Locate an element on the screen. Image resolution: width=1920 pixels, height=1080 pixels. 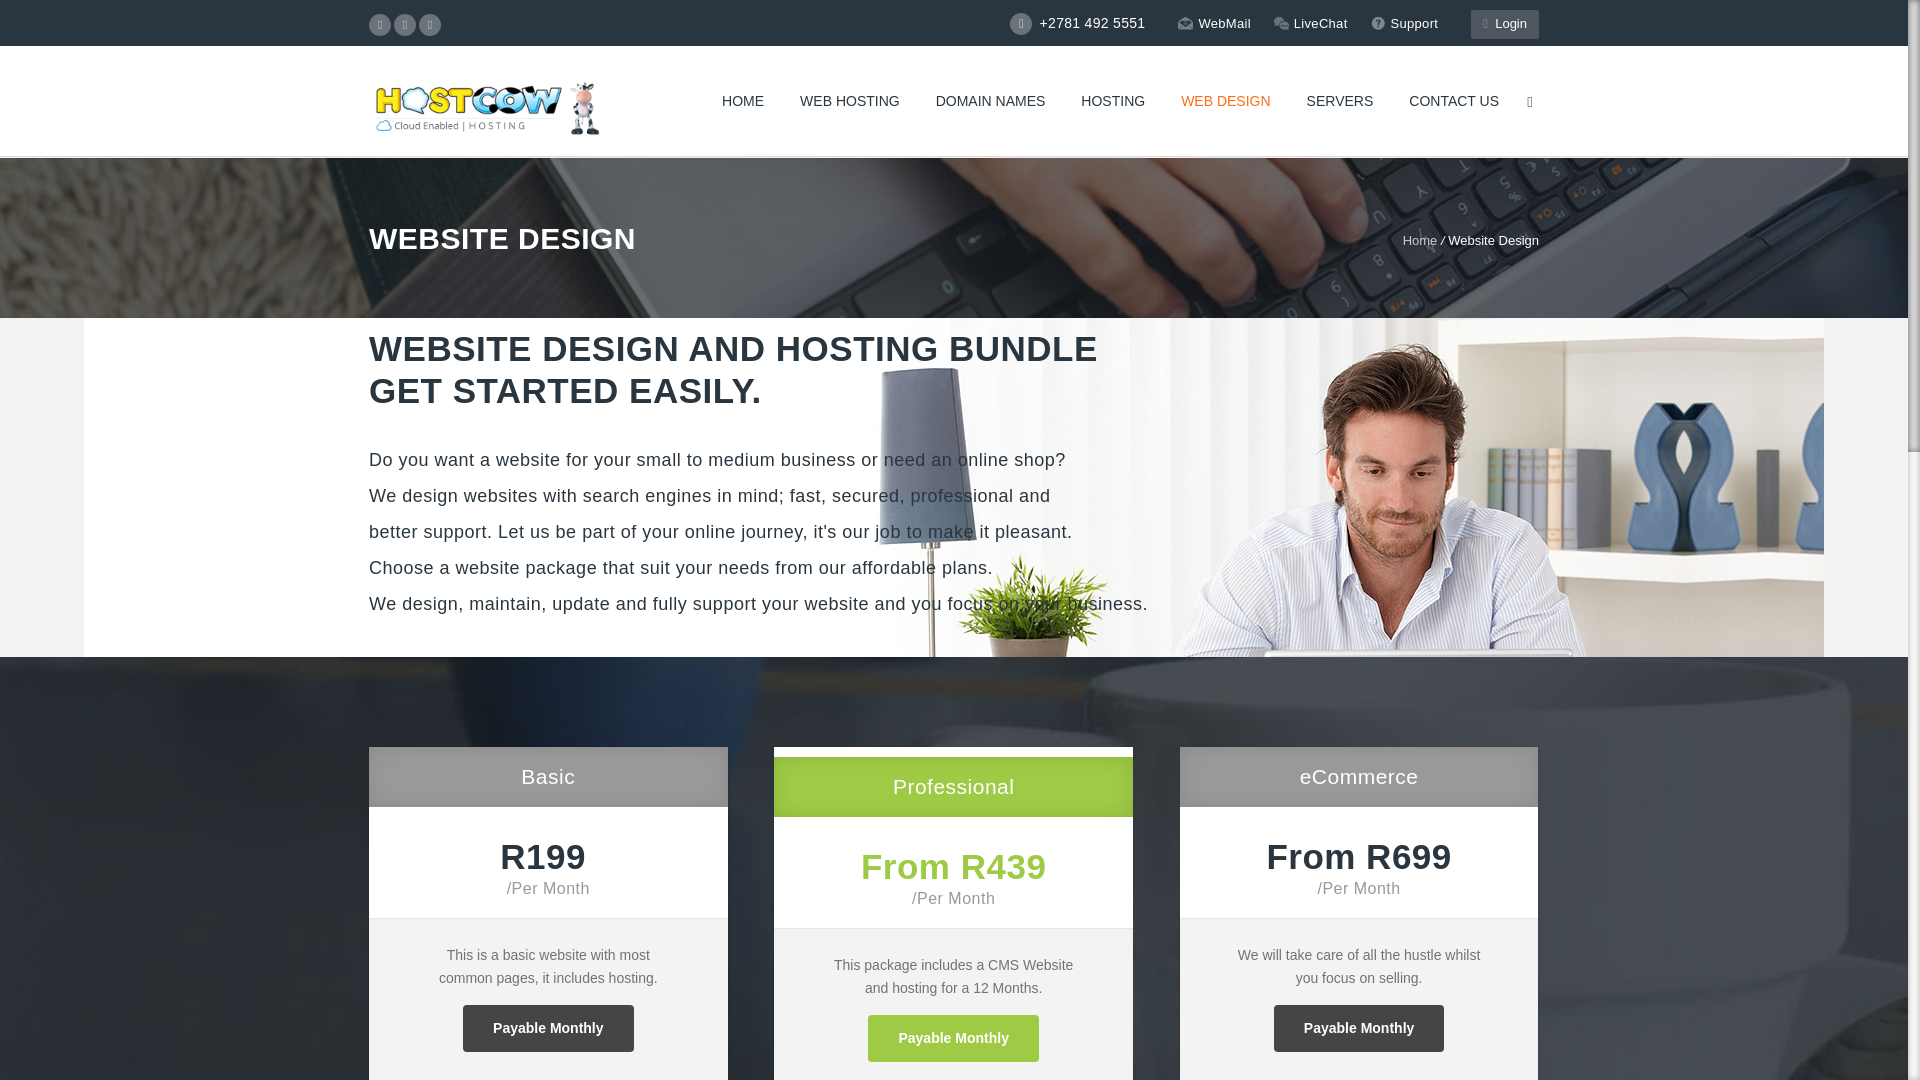
  Login is located at coordinates (1504, 24).